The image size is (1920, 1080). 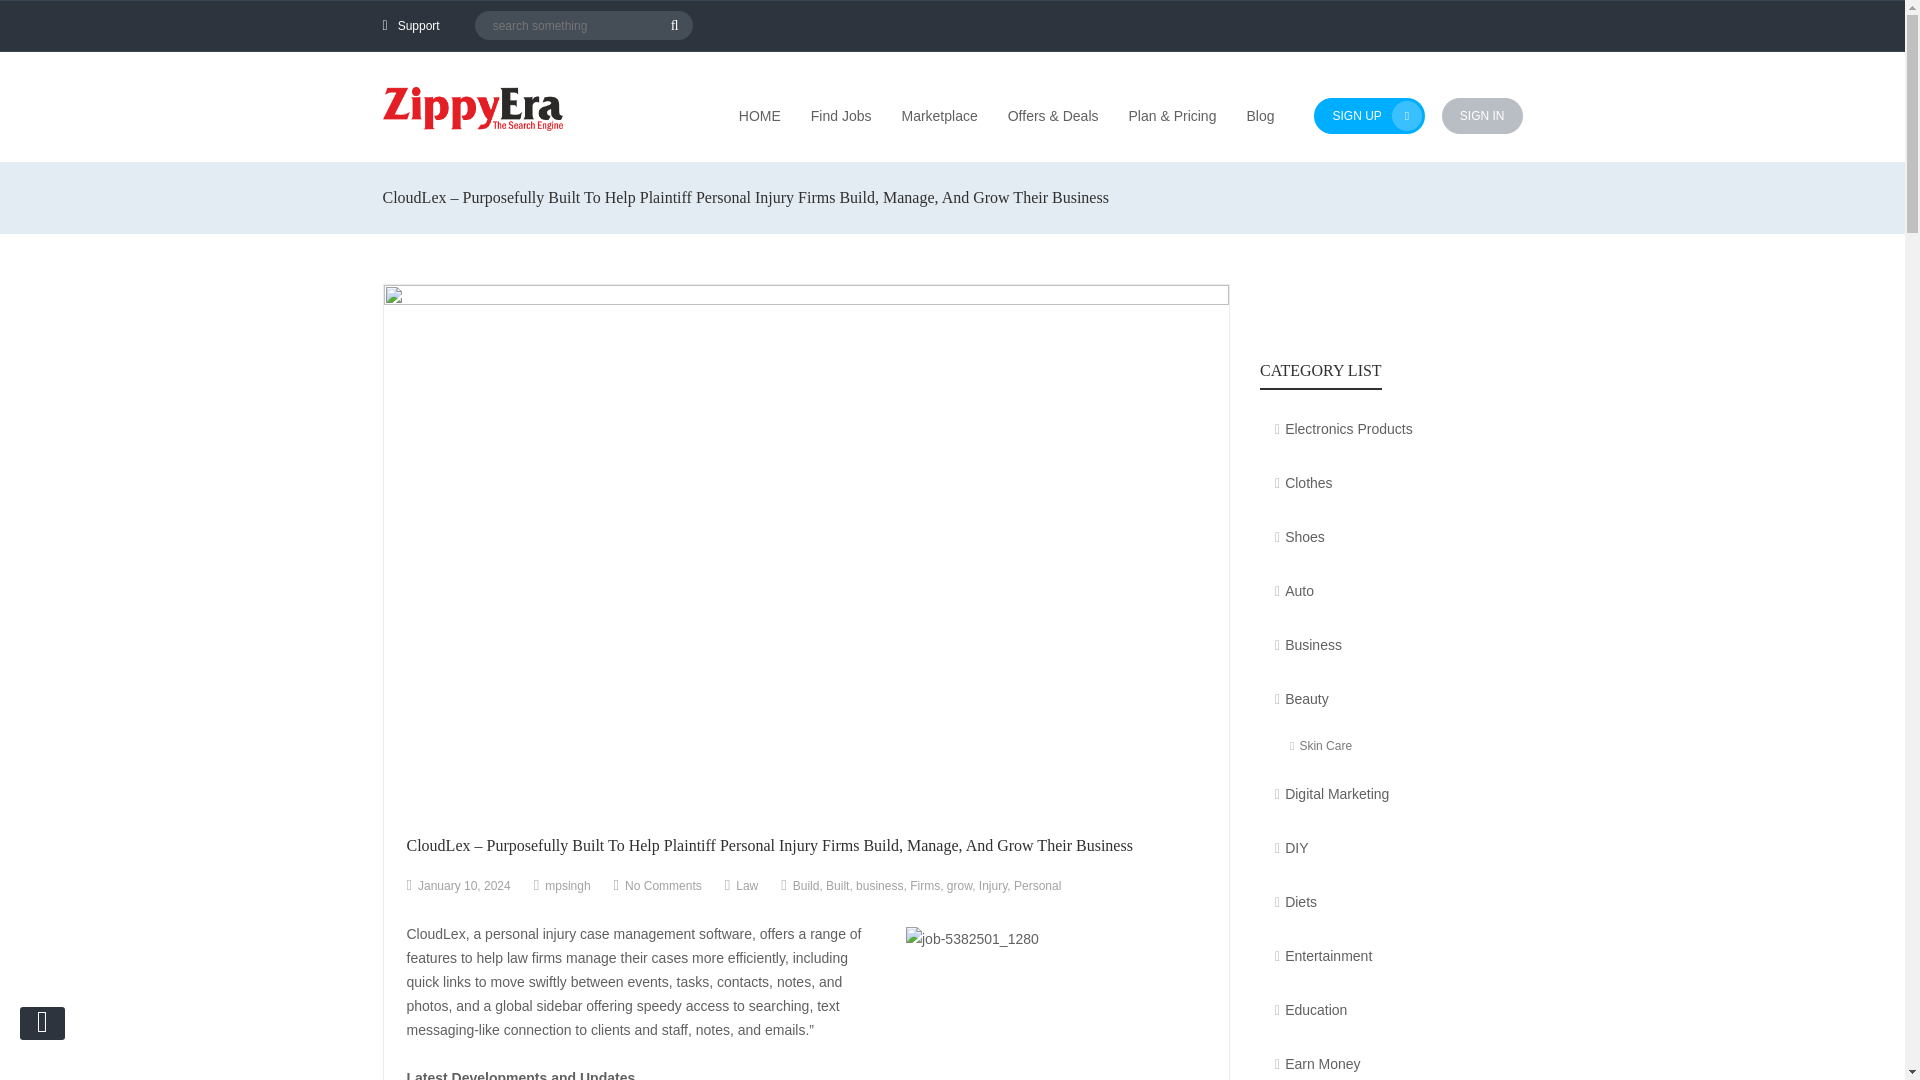 What do you see at coordinates (1260, 116) in the screenshot?
I see `Blog` at bounding box center [1260, 116].